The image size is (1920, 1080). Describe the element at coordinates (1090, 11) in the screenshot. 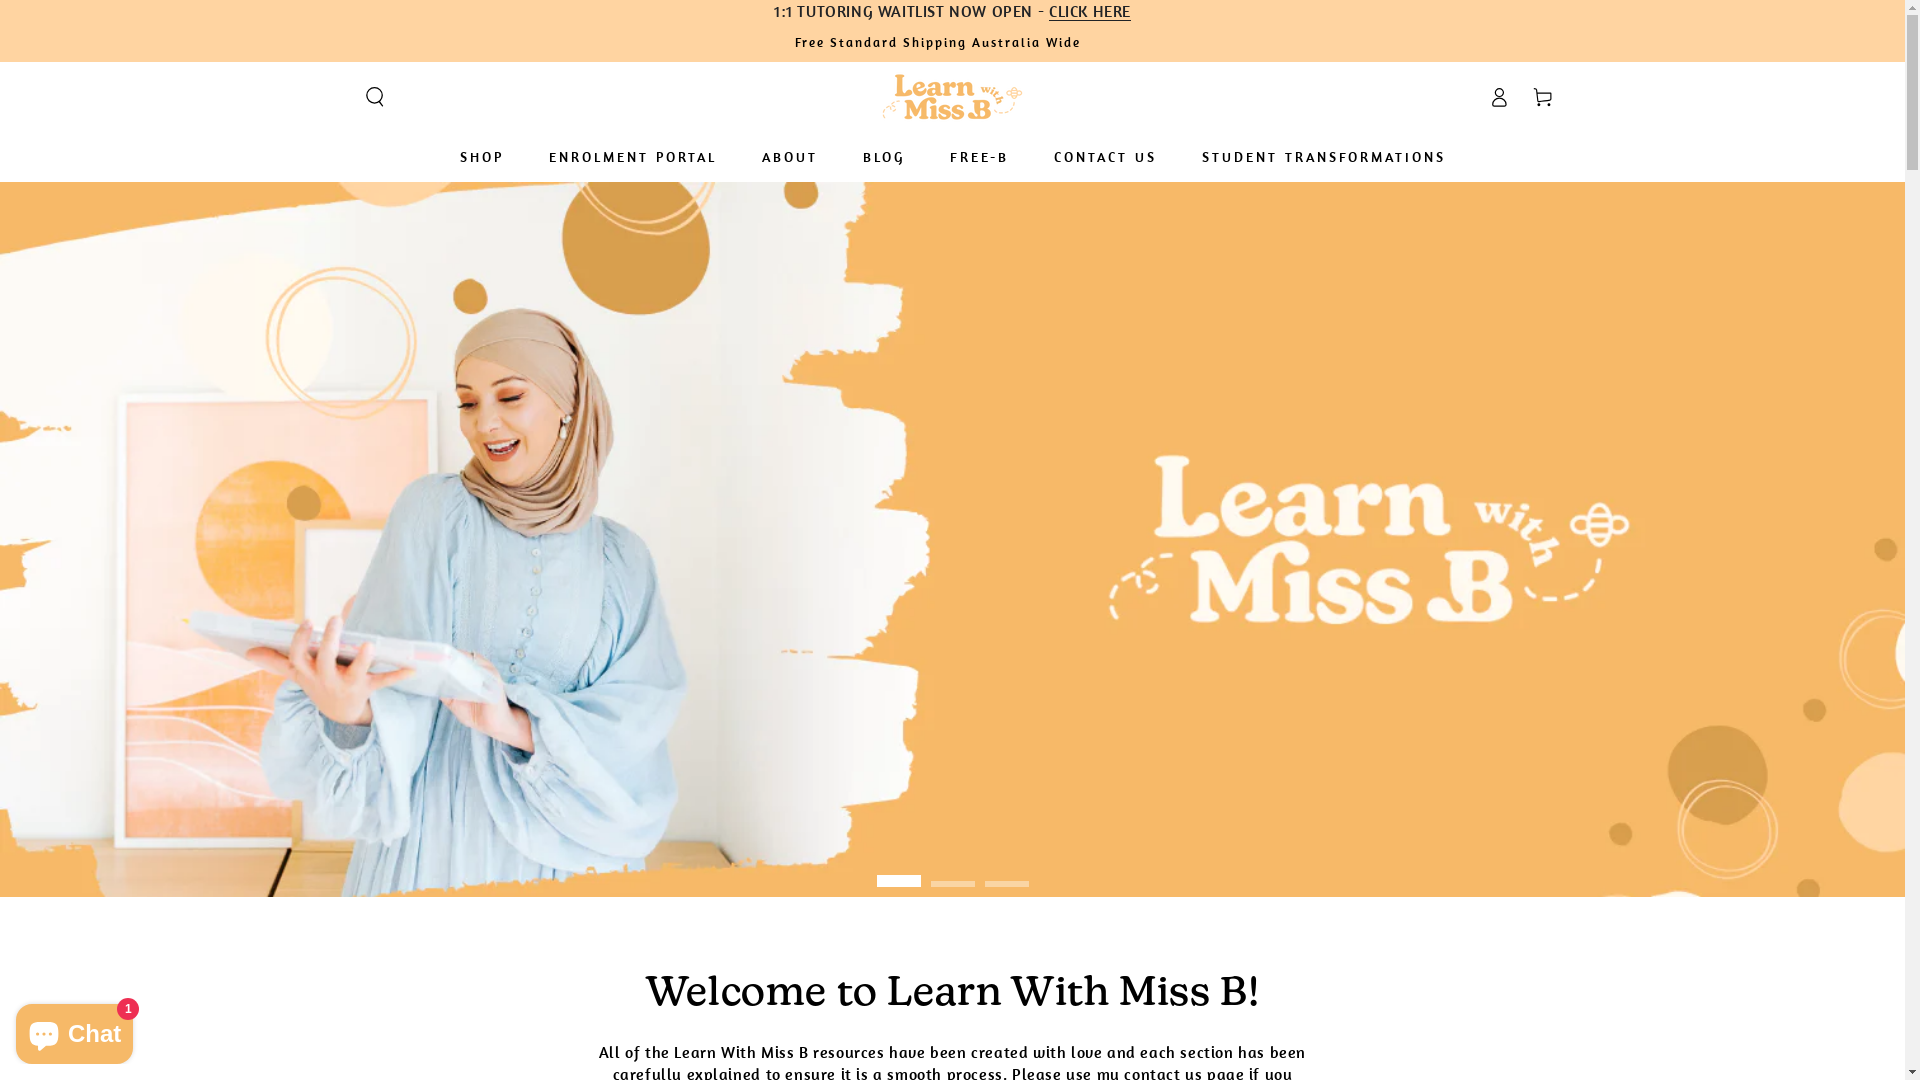

I see `CLICK HERE` at that location.